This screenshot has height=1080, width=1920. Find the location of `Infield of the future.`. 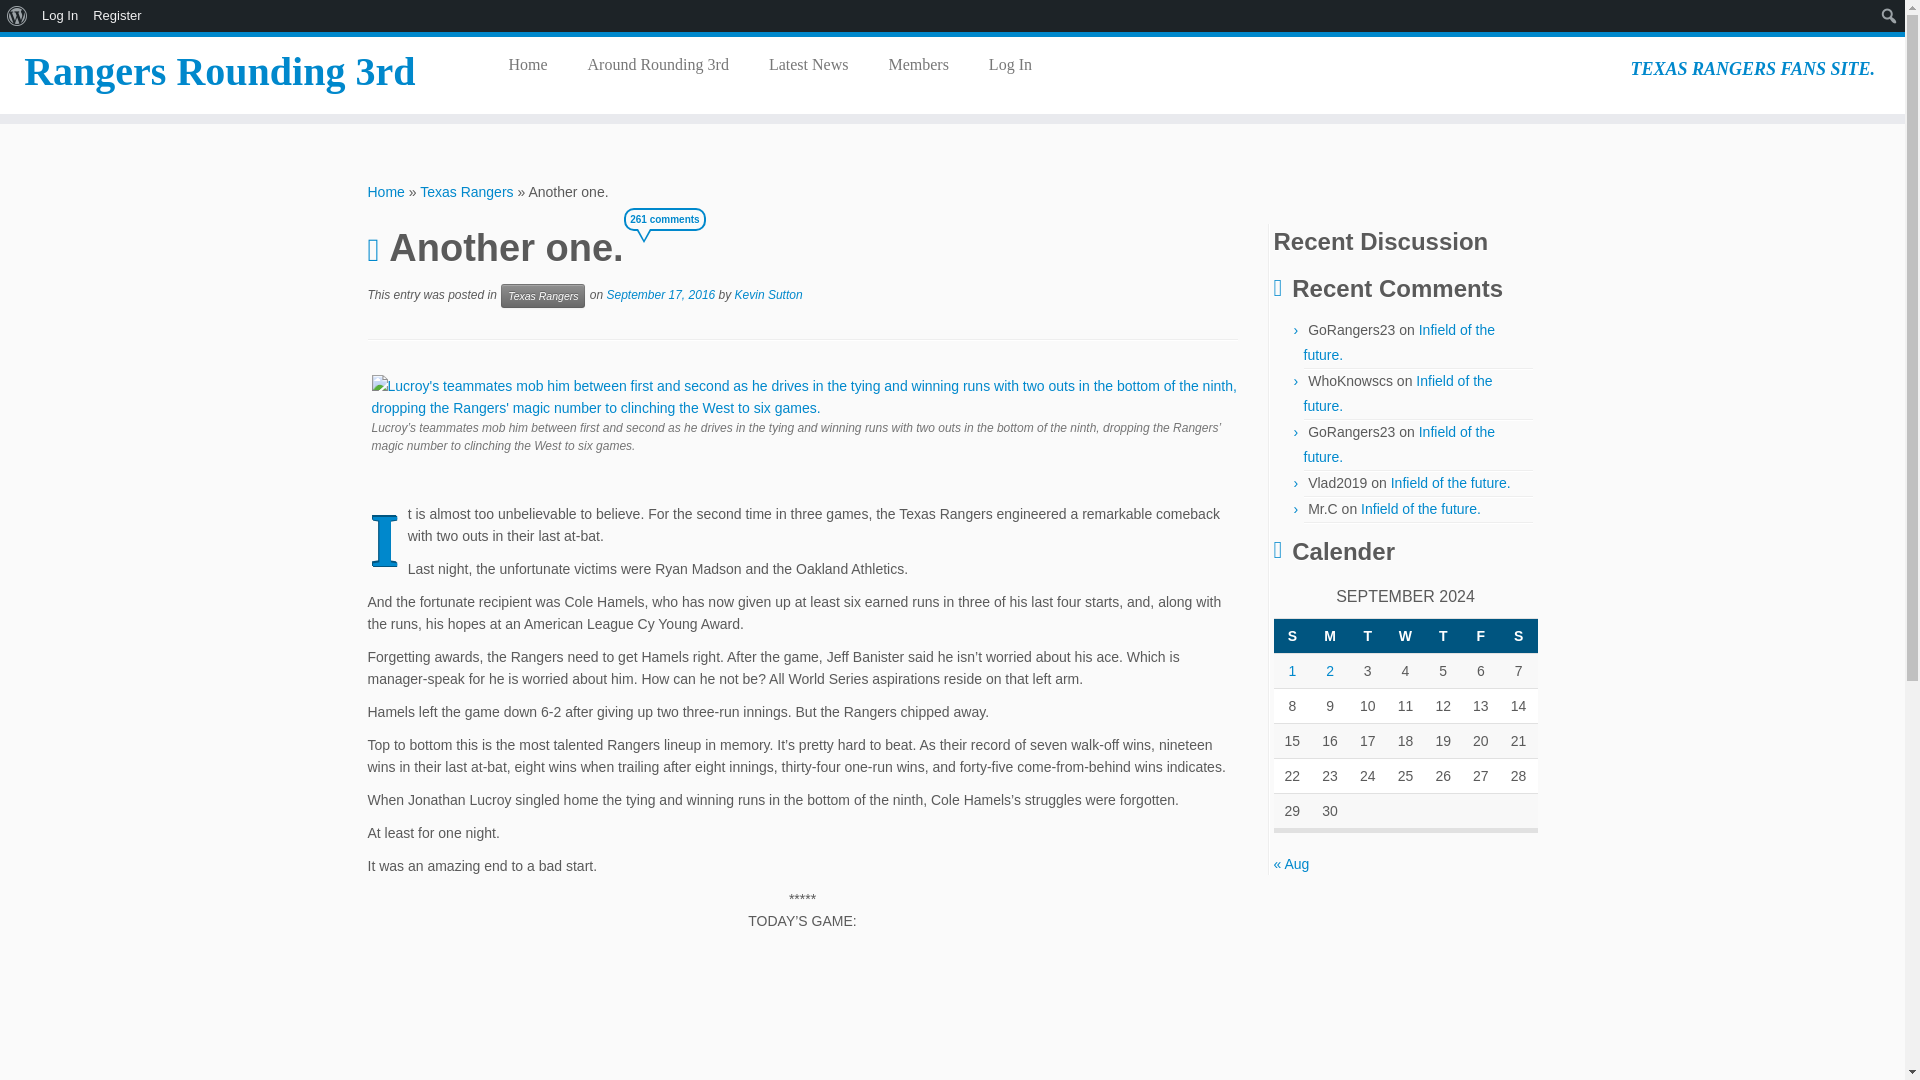

Infield of the future. is located at coordinates (1399, 342).